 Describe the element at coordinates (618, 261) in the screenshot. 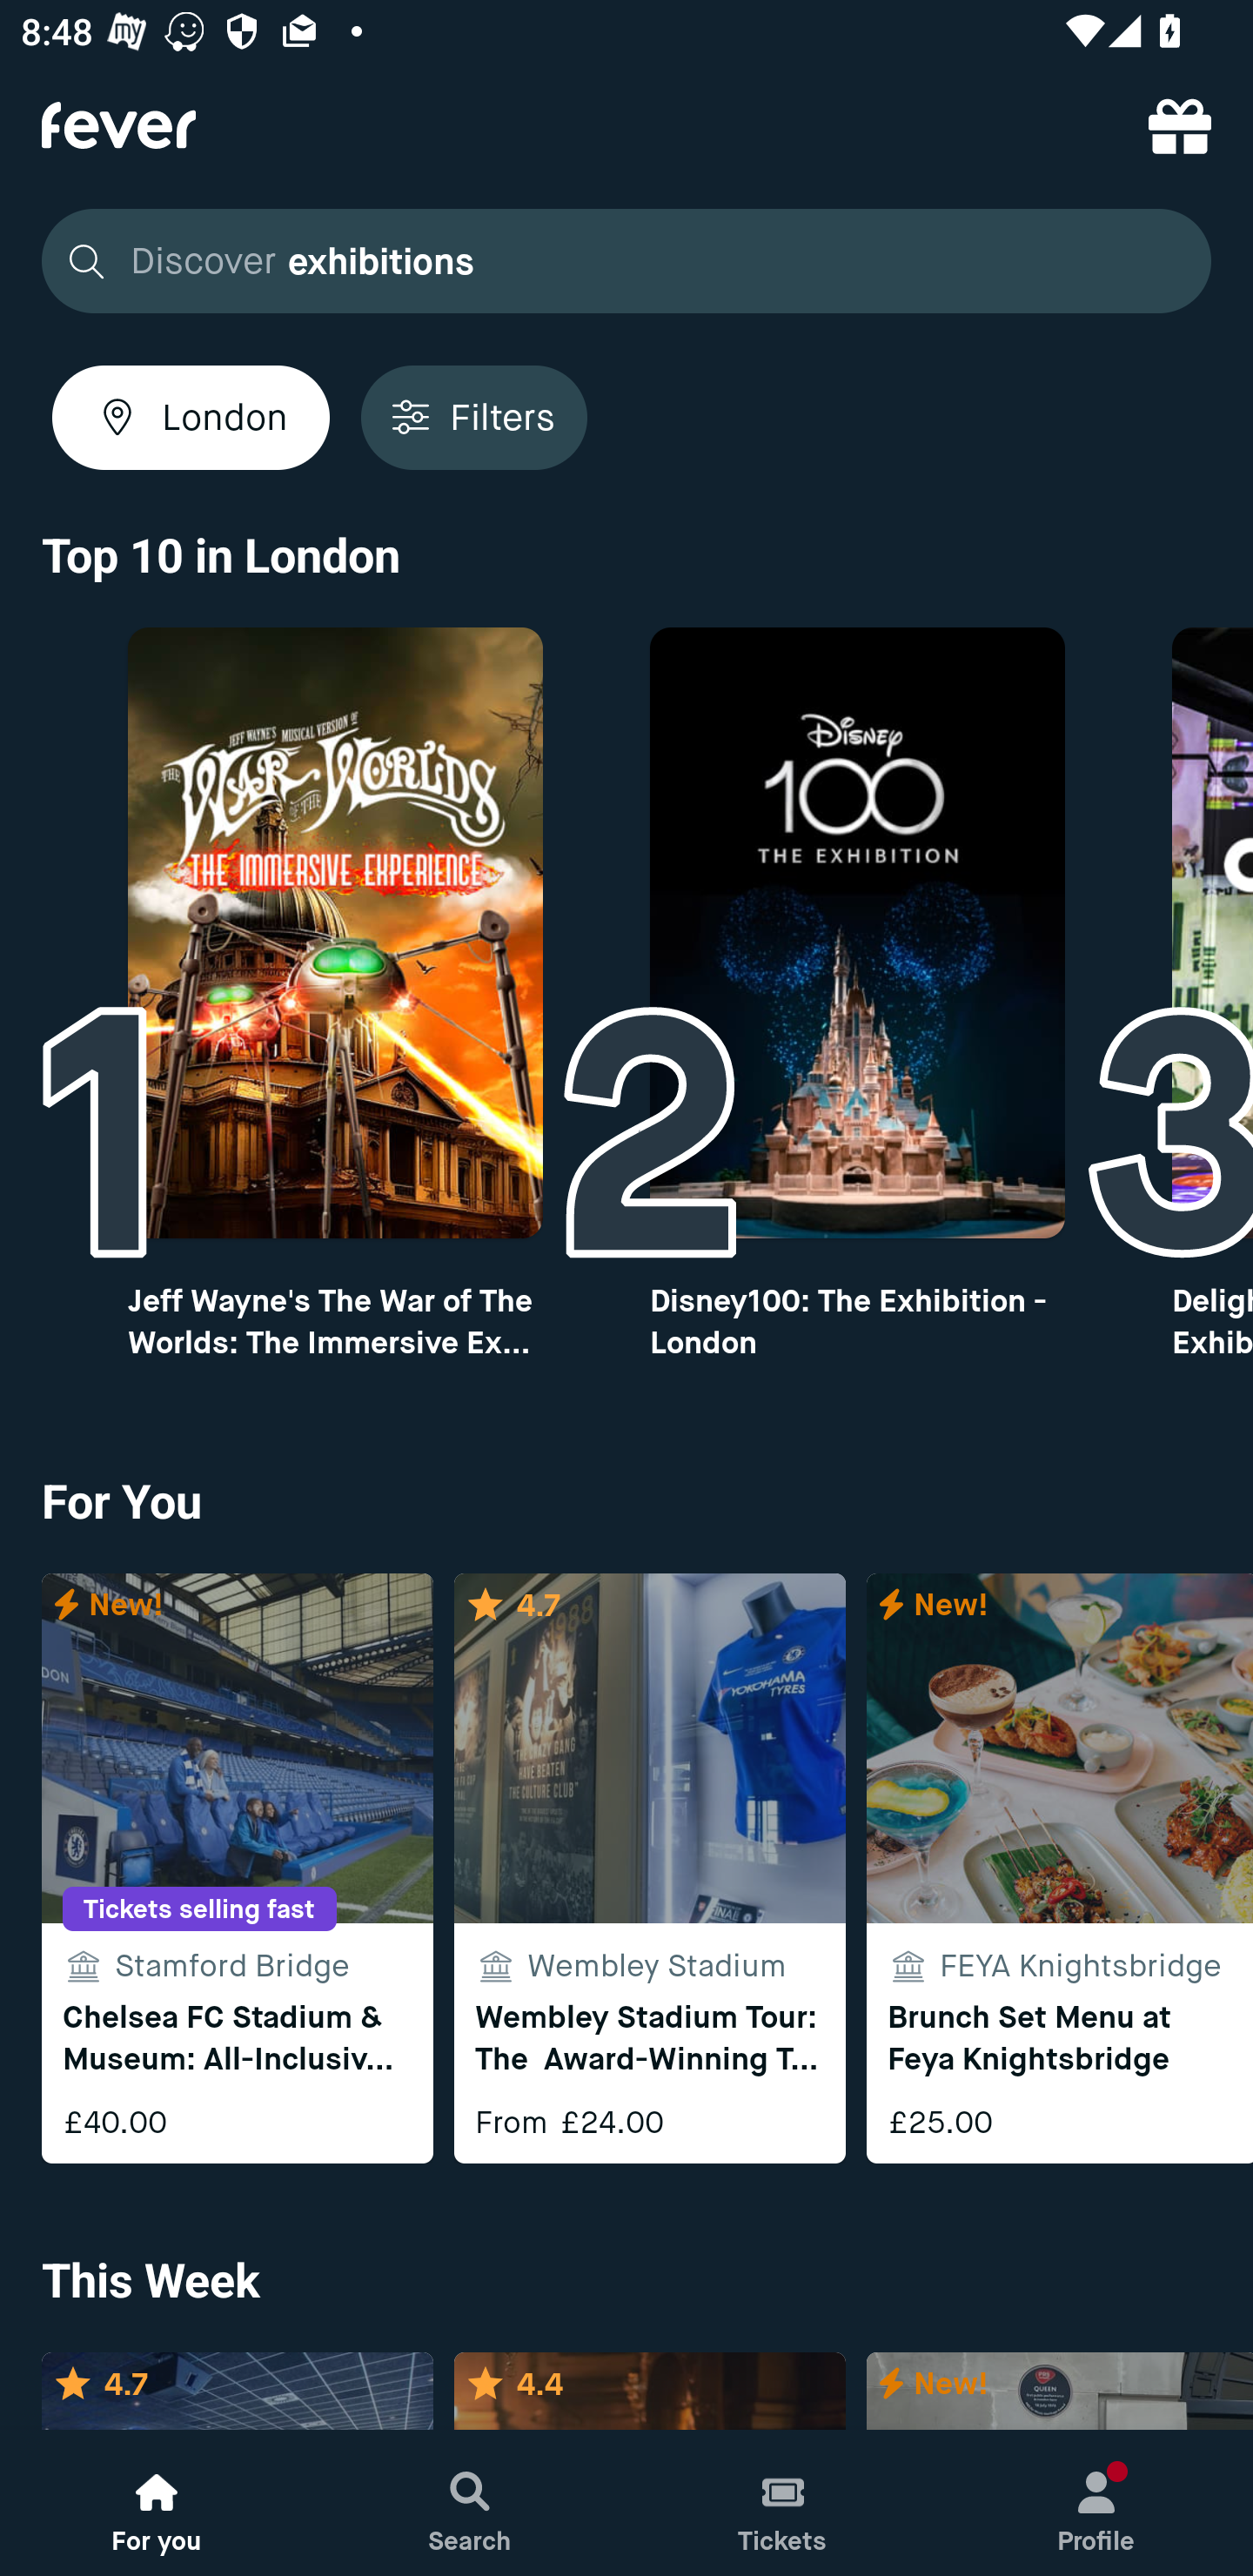

I see `Discover exhibitions` at that location.